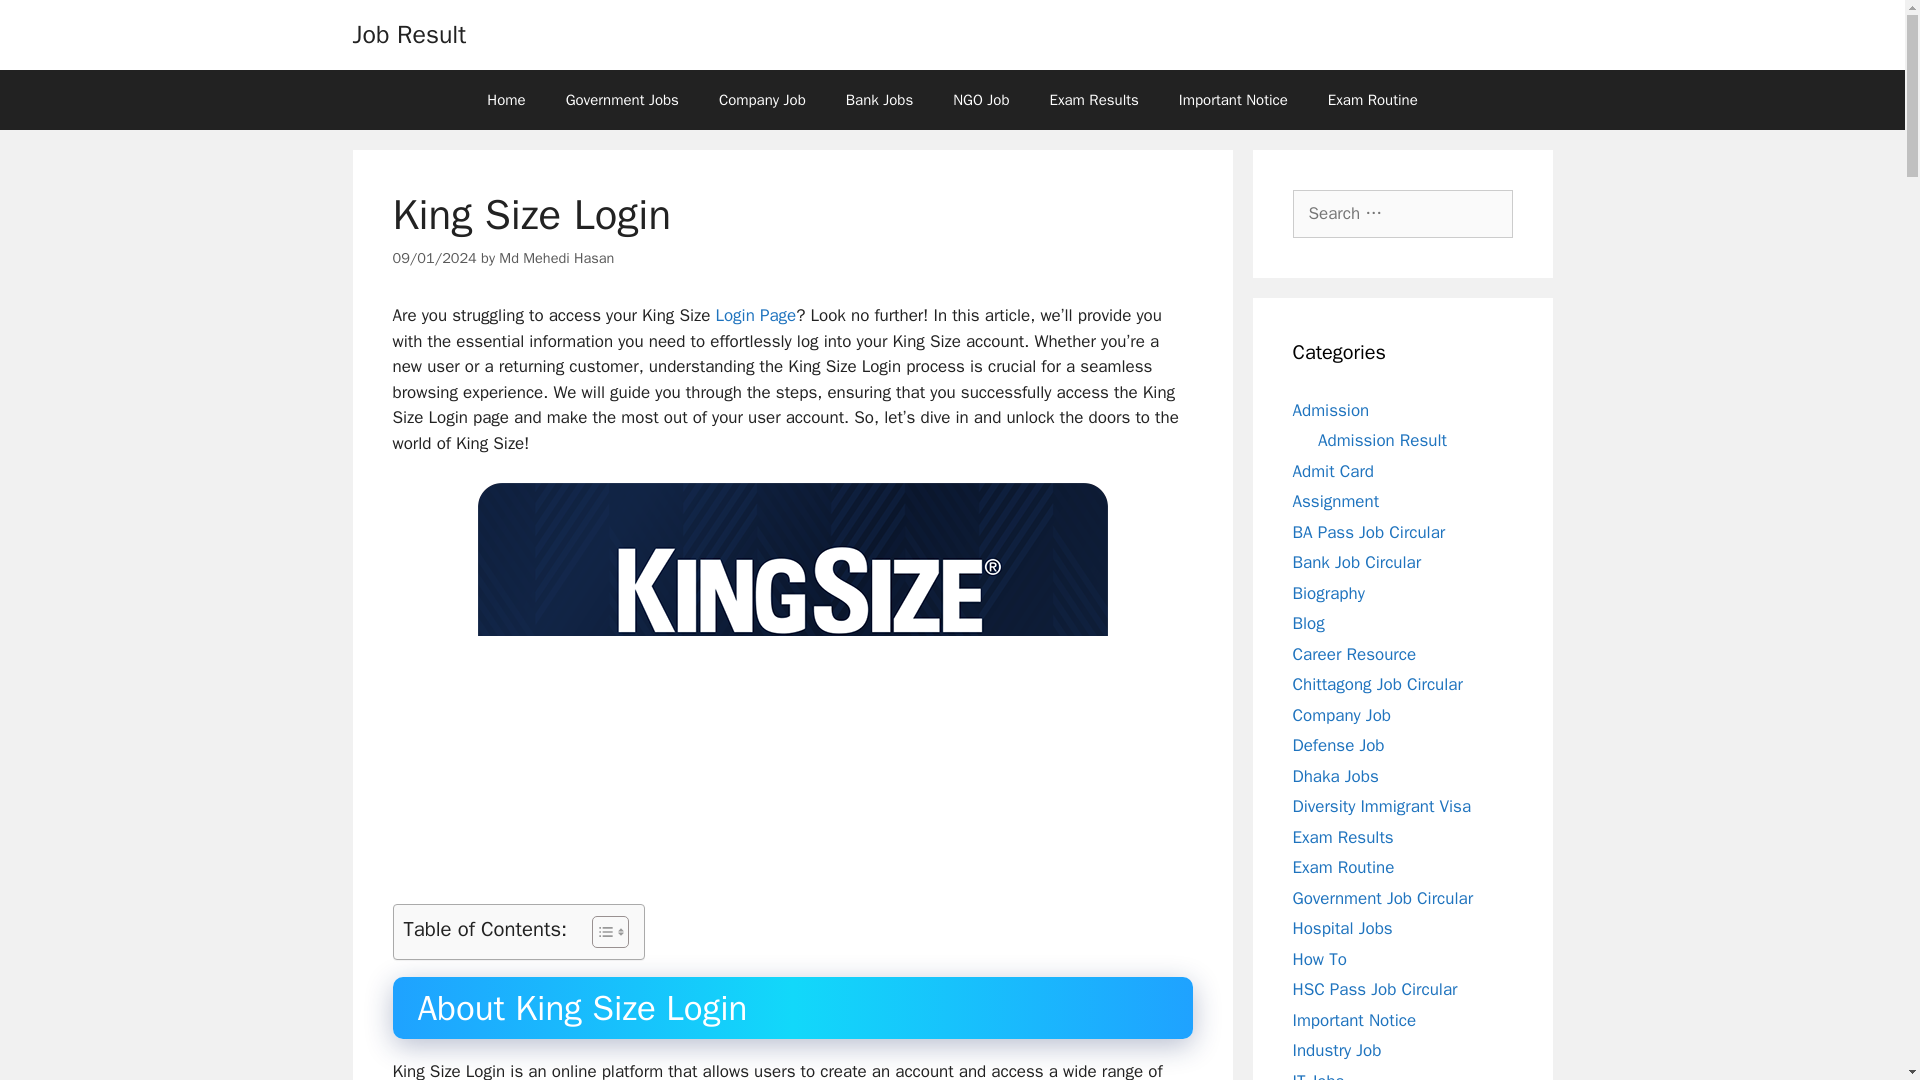 The image size is (1920, 1080). What do you see at coordinates (755, 315) in the screenshot?
I see `Login Page` at bounding box center [755, 315].